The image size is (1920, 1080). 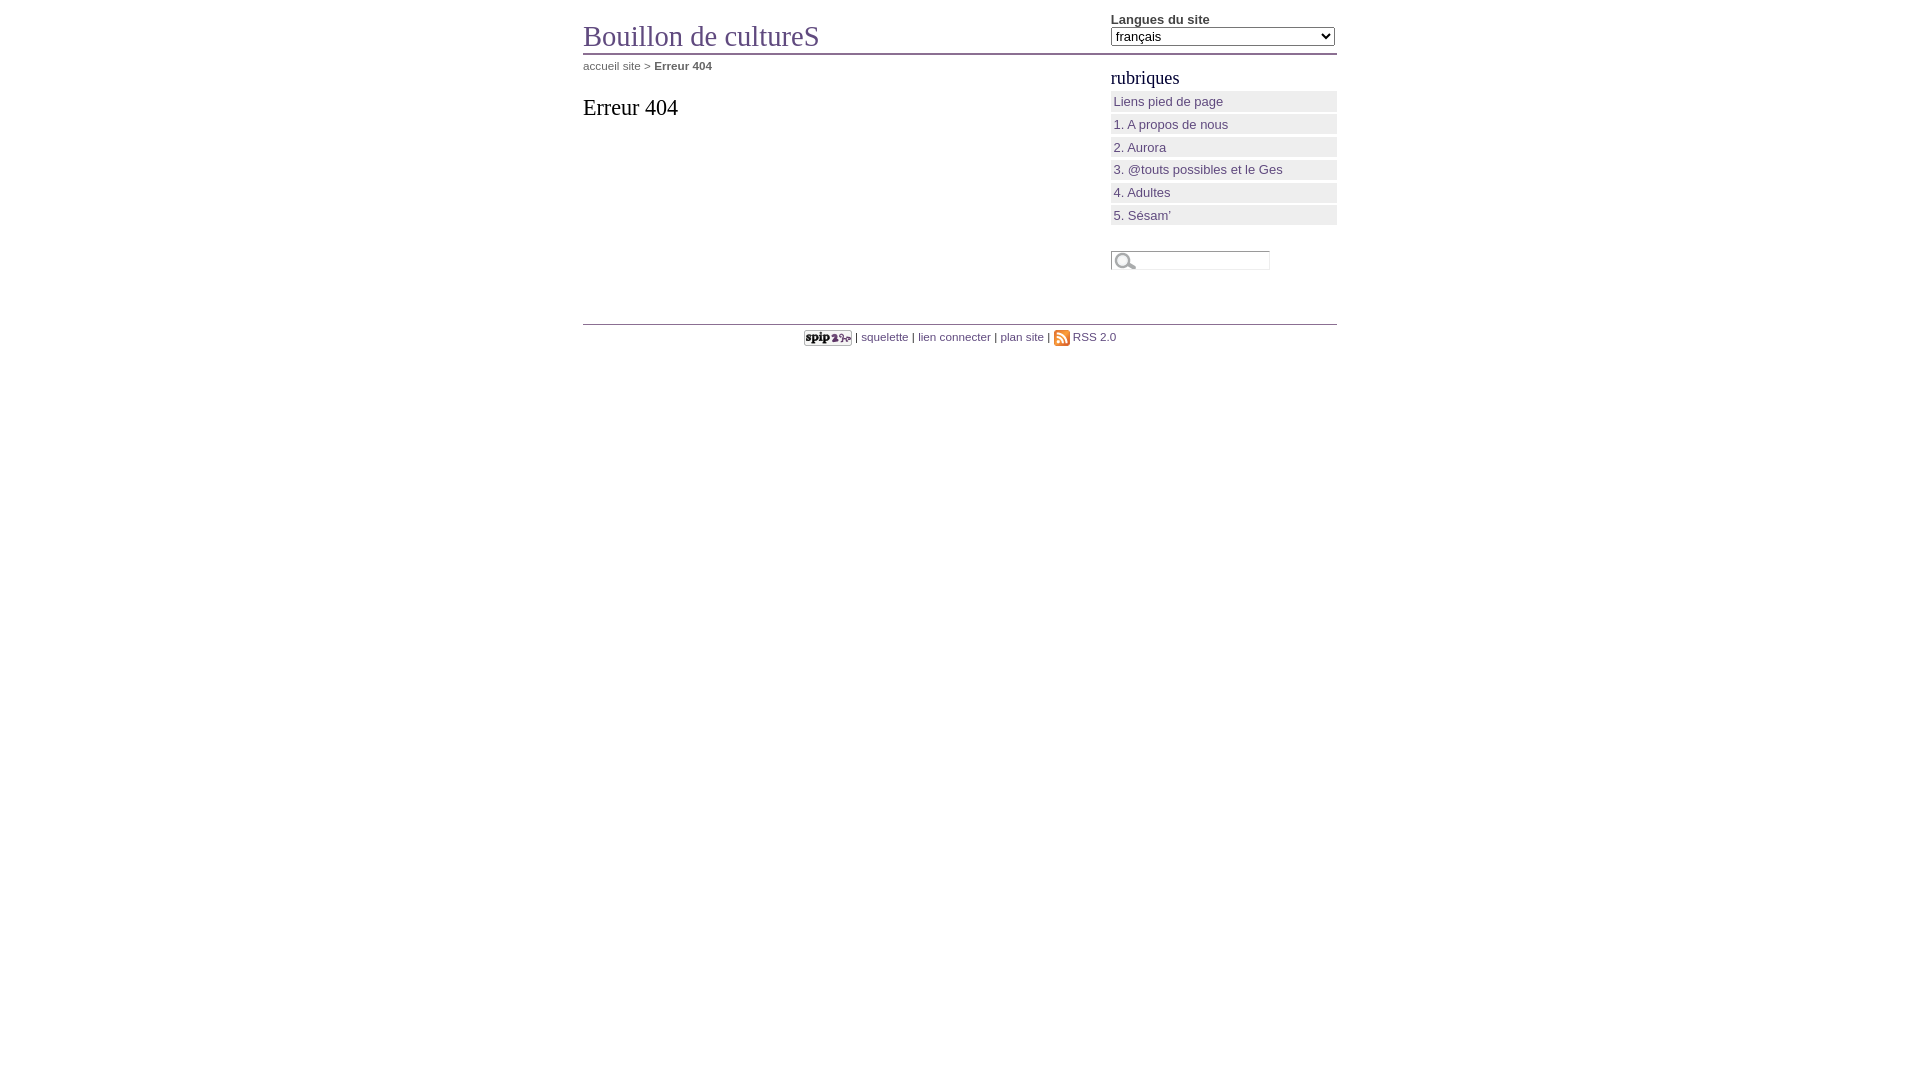 What do you see at coordinates (1142, 192) in the screenshot?
I see `4. Adultes` at bounding box center [1142, 192].